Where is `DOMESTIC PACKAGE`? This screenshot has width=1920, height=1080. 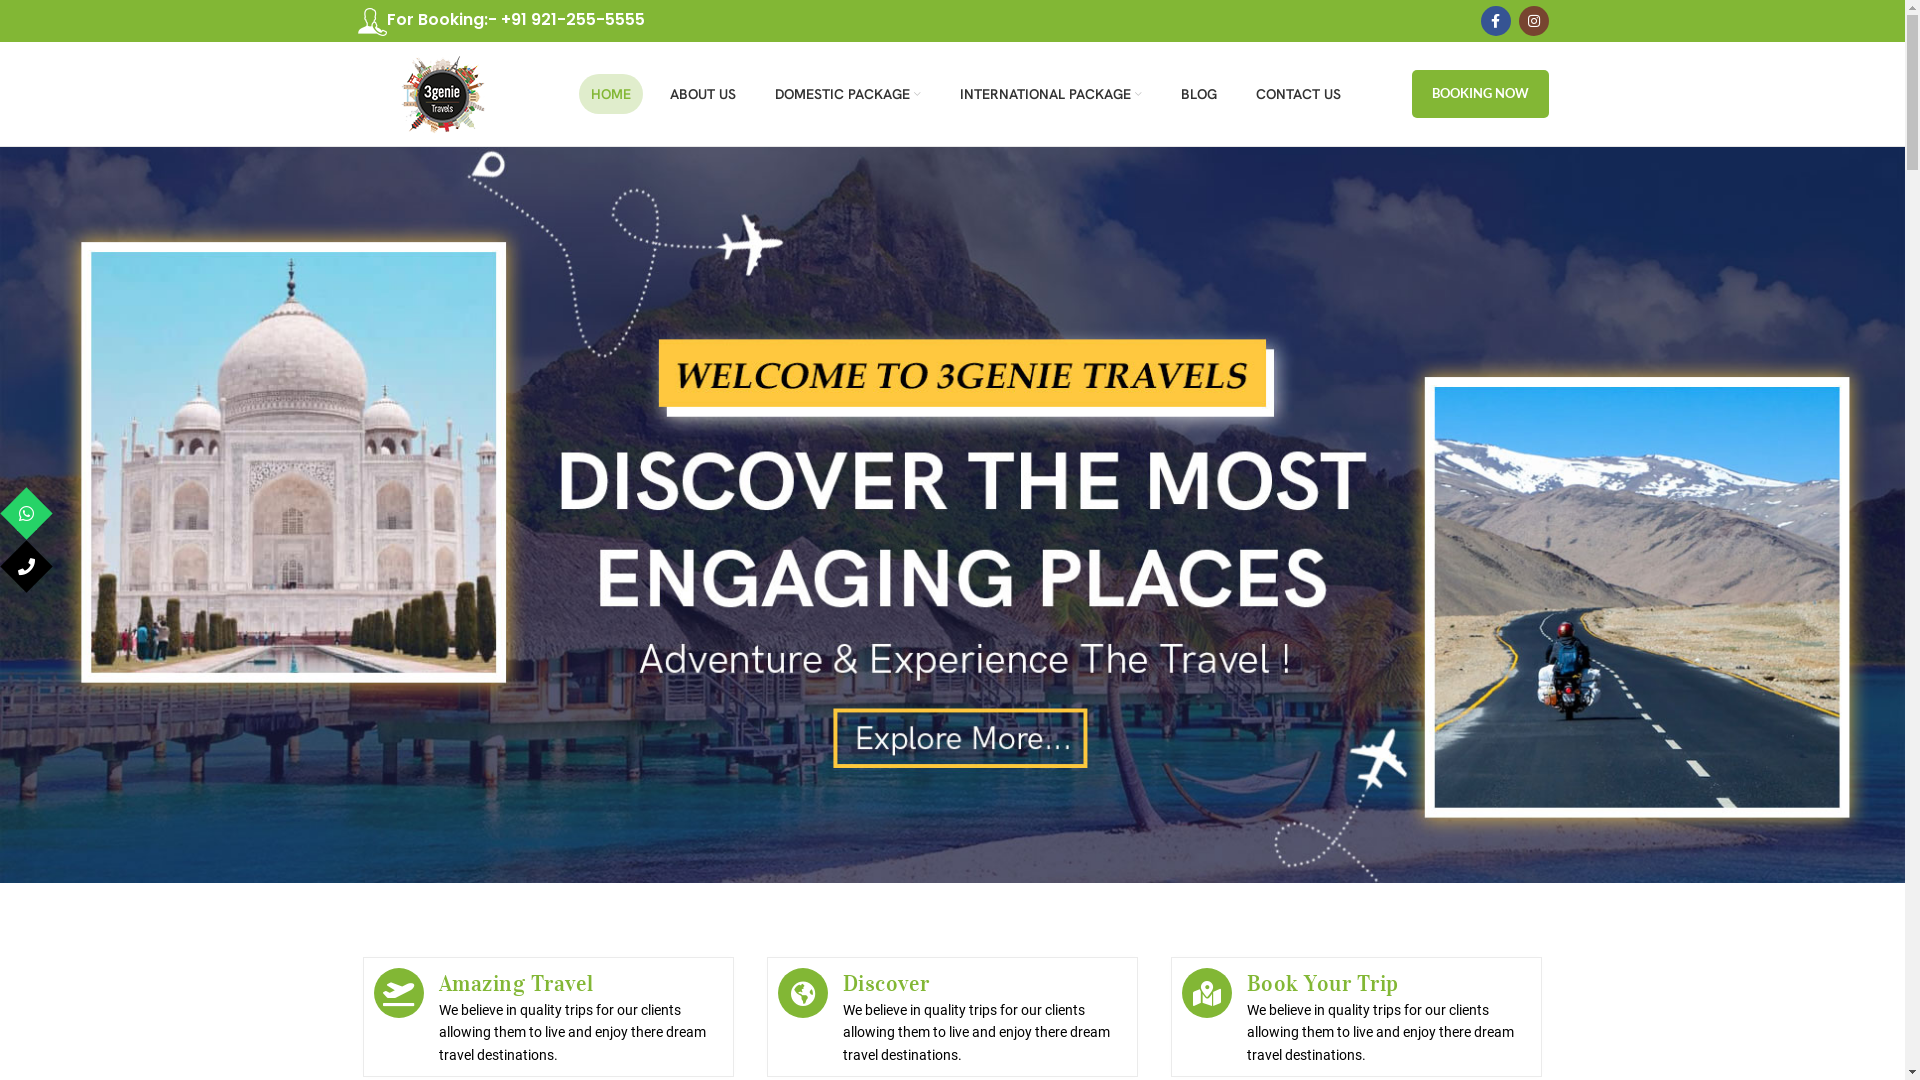 DOMESTIC PACKAGE is located at coordinates (848, 94).